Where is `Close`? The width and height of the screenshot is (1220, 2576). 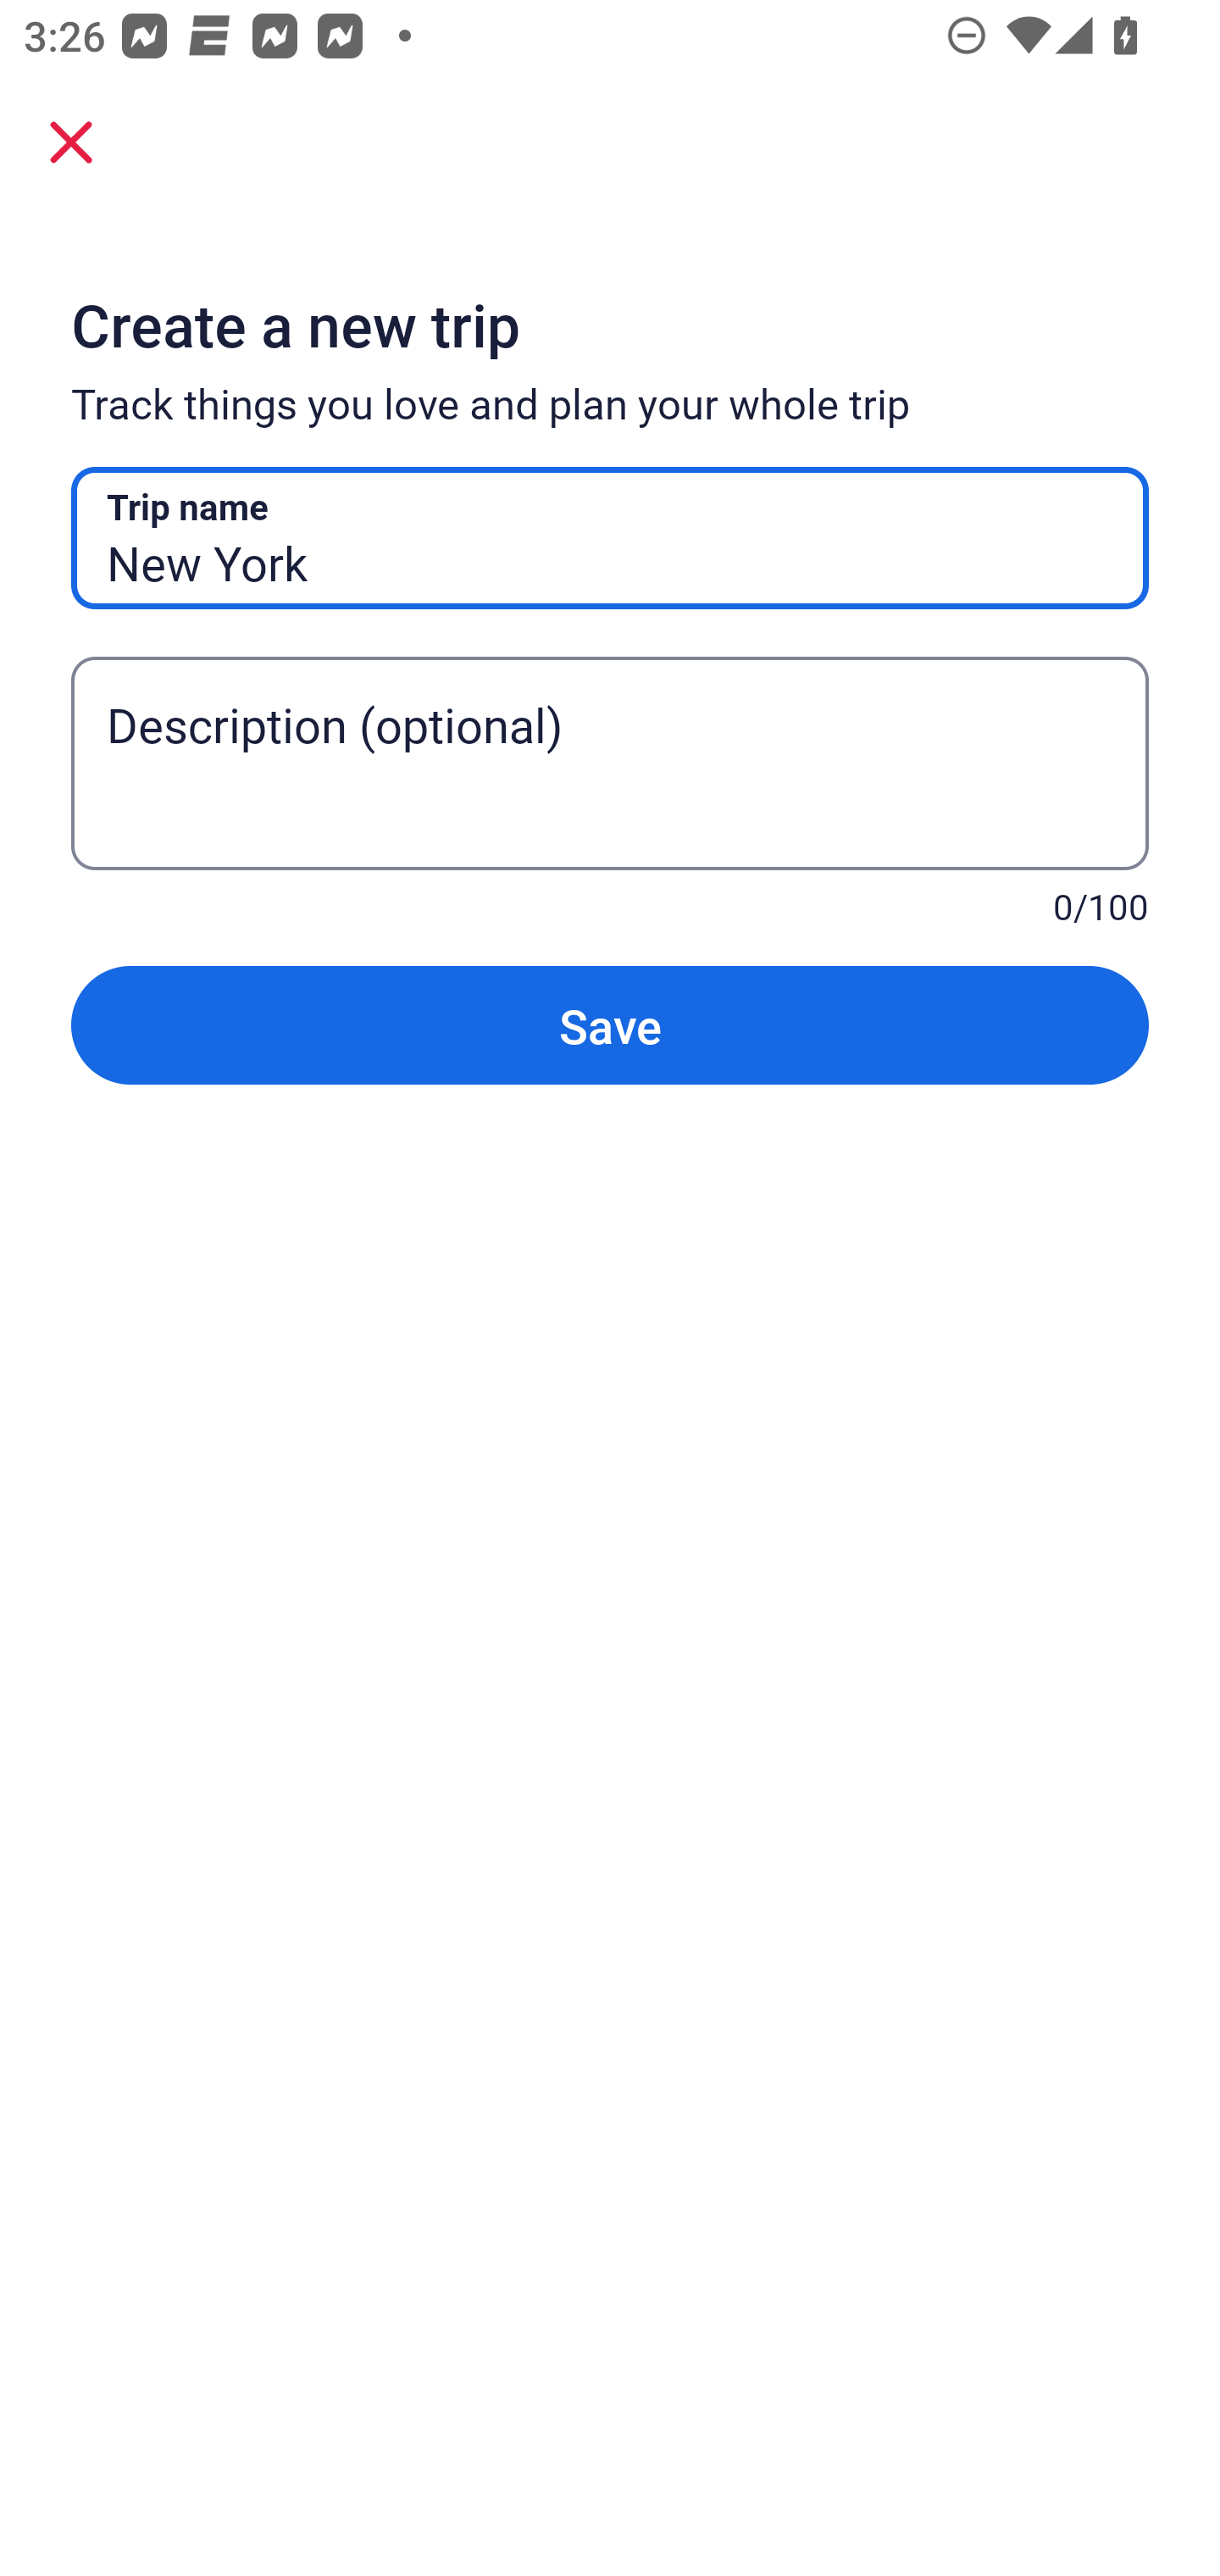 Close is located at coordinates (71, 141).